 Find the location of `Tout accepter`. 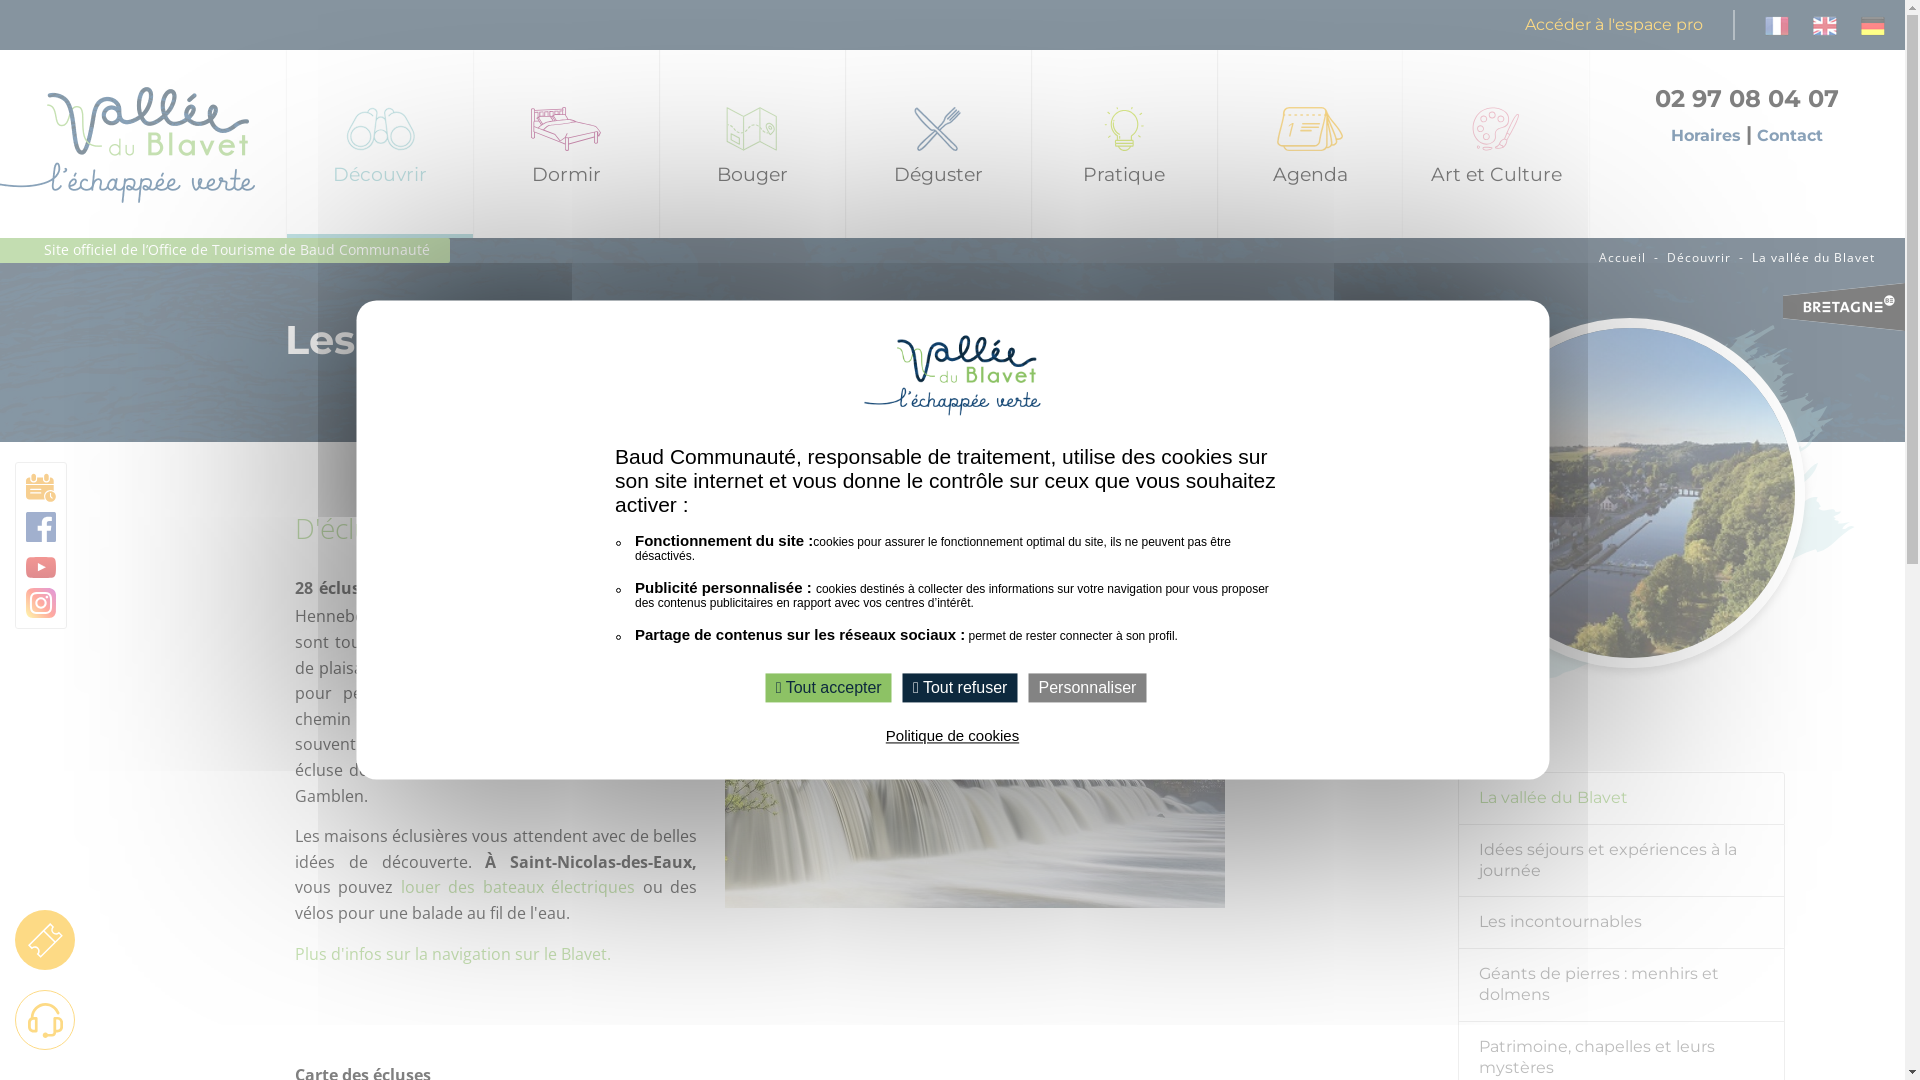

Tout accepter is located at coordinates (829, 688).